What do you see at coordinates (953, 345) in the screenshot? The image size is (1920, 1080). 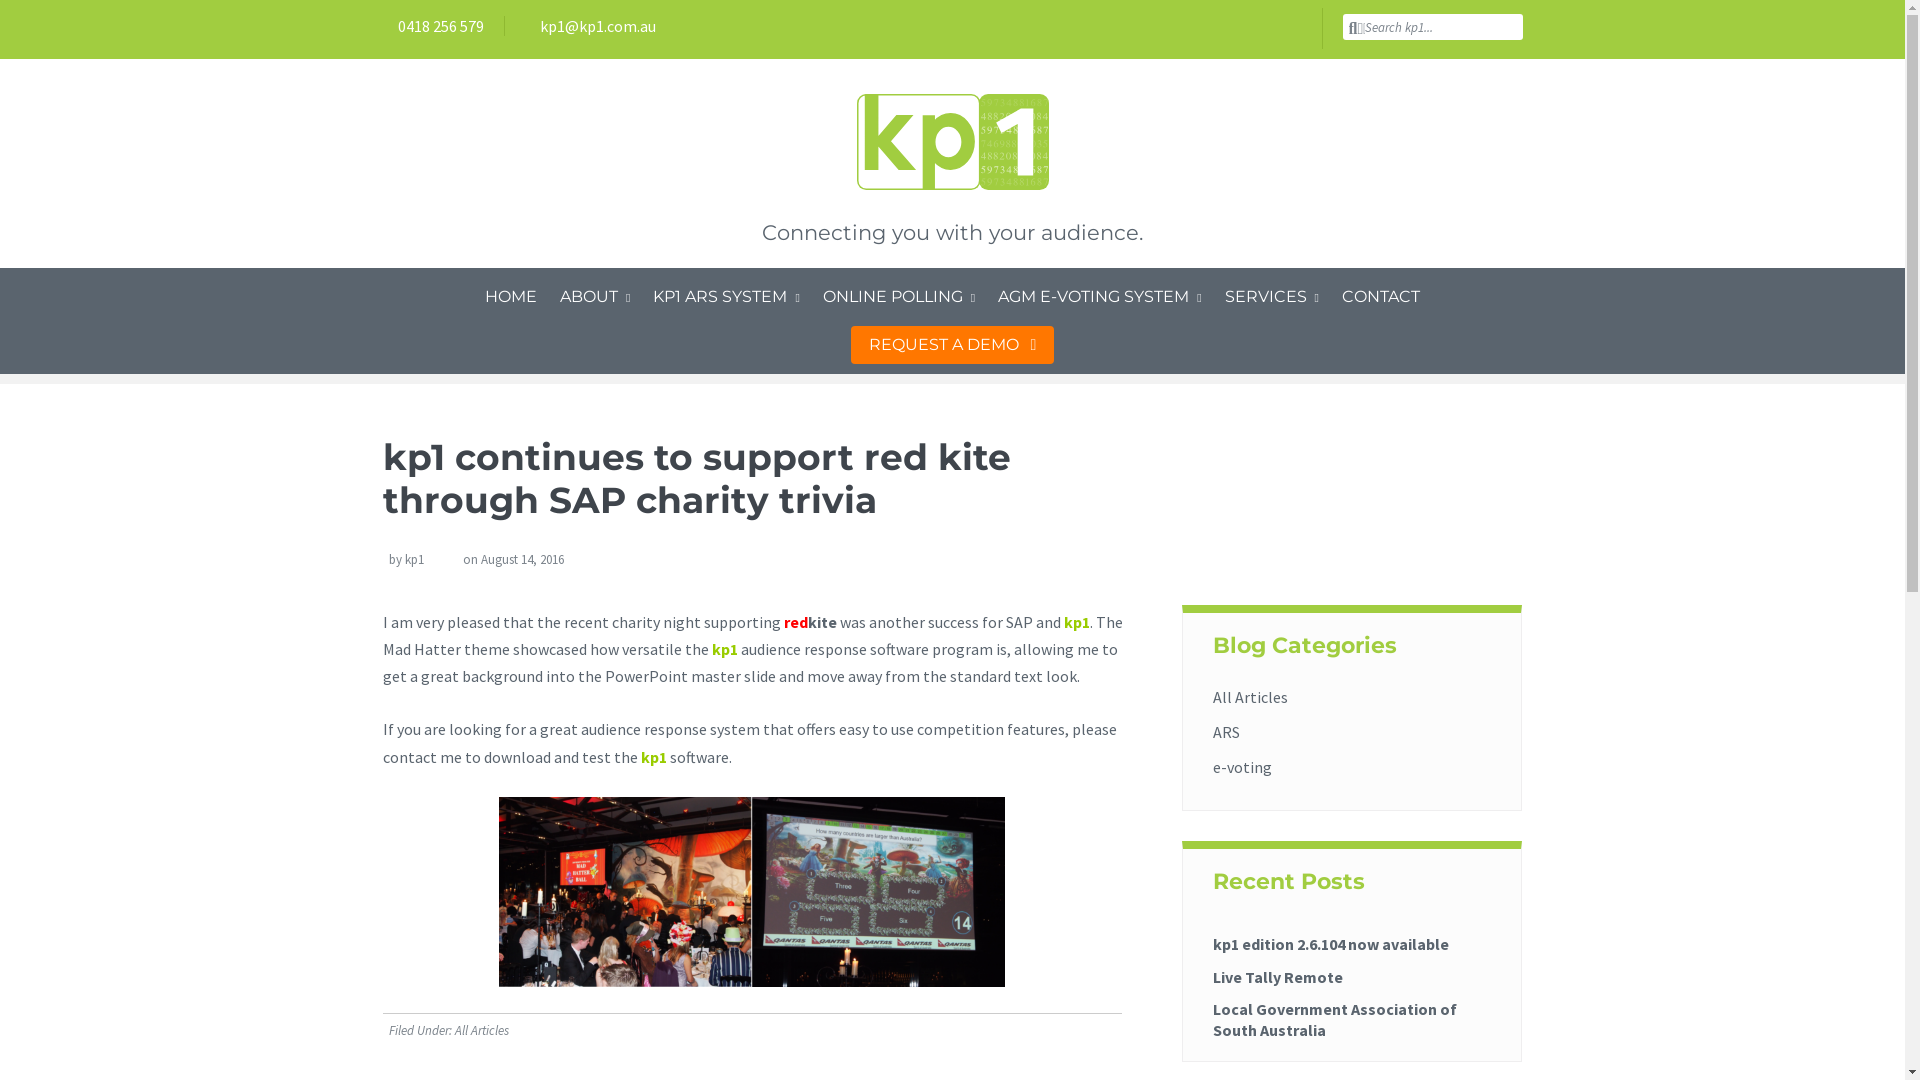 I see `REQUEST A DEMO` at bounding box center [953, 345].